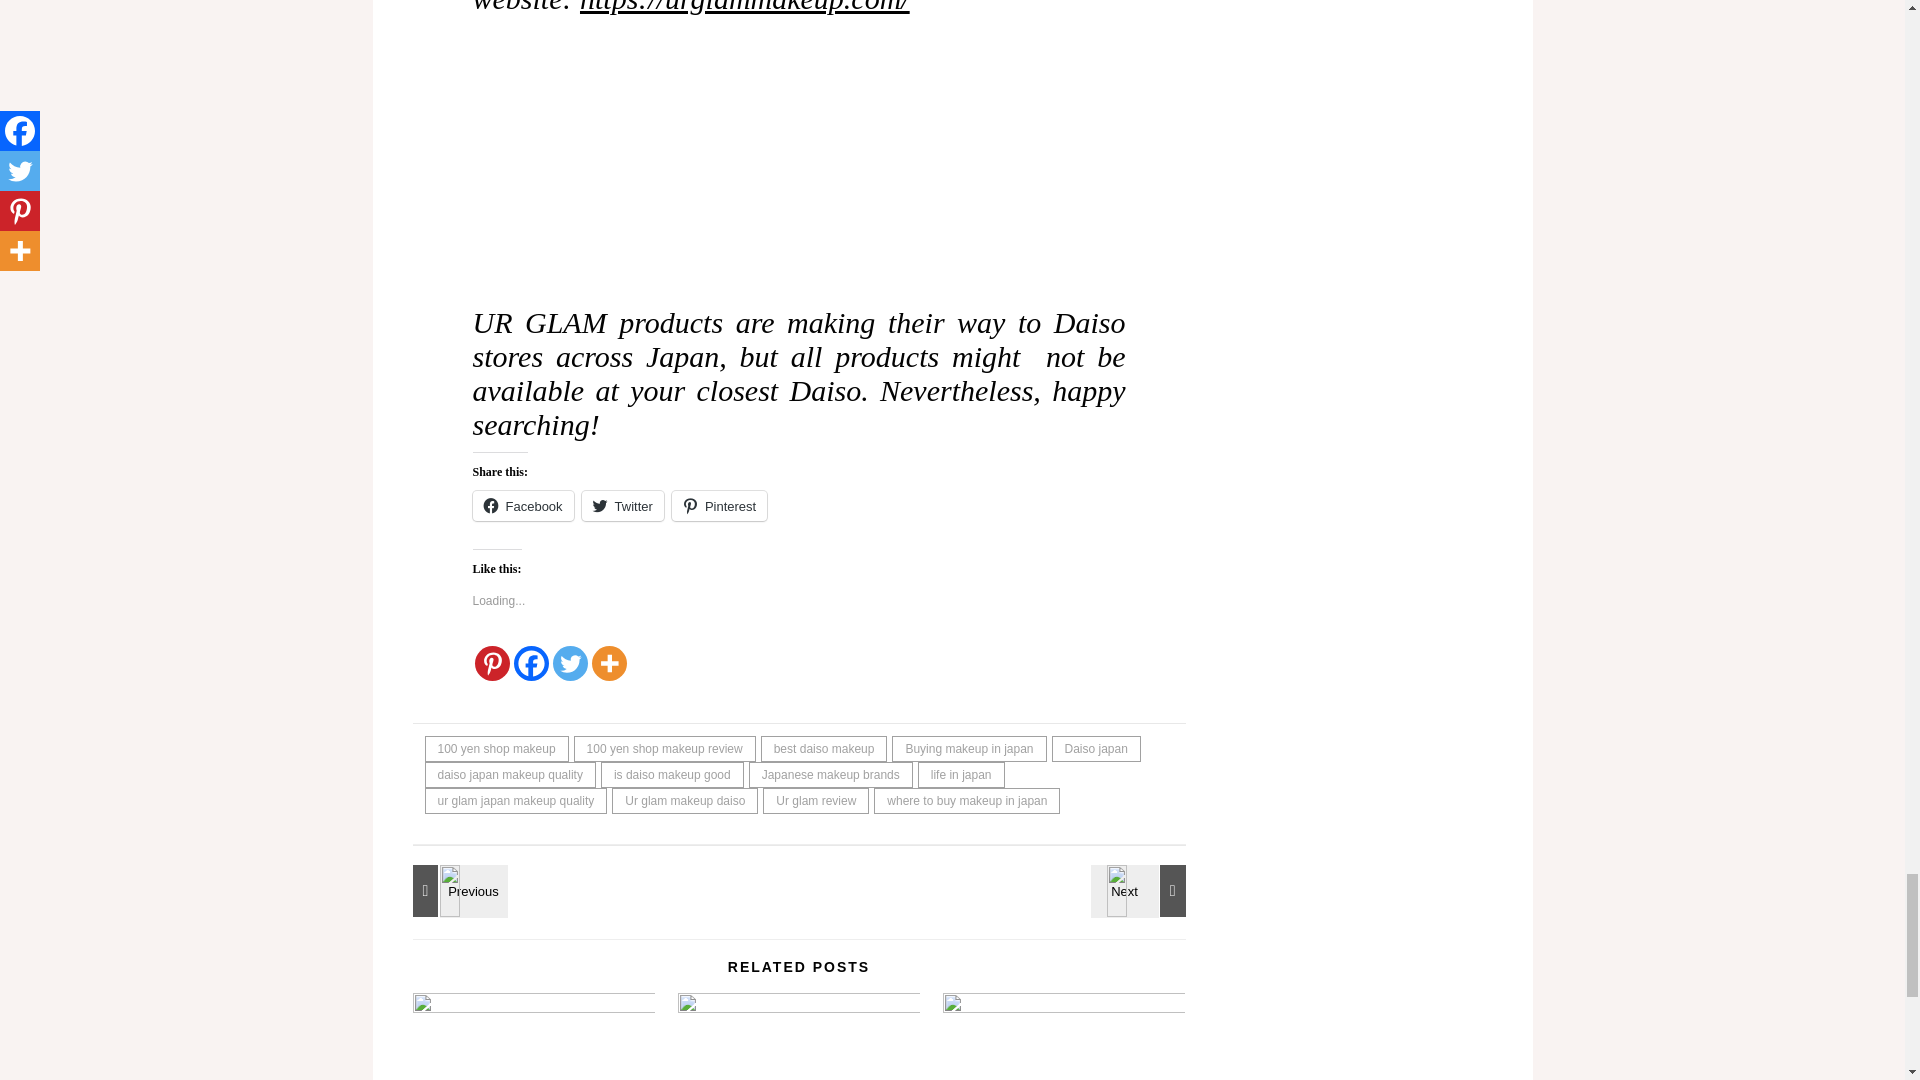 Image resolution: width=1920 pixels, height=1080 pixels. I want to click on Facebook, so click(532, 663).